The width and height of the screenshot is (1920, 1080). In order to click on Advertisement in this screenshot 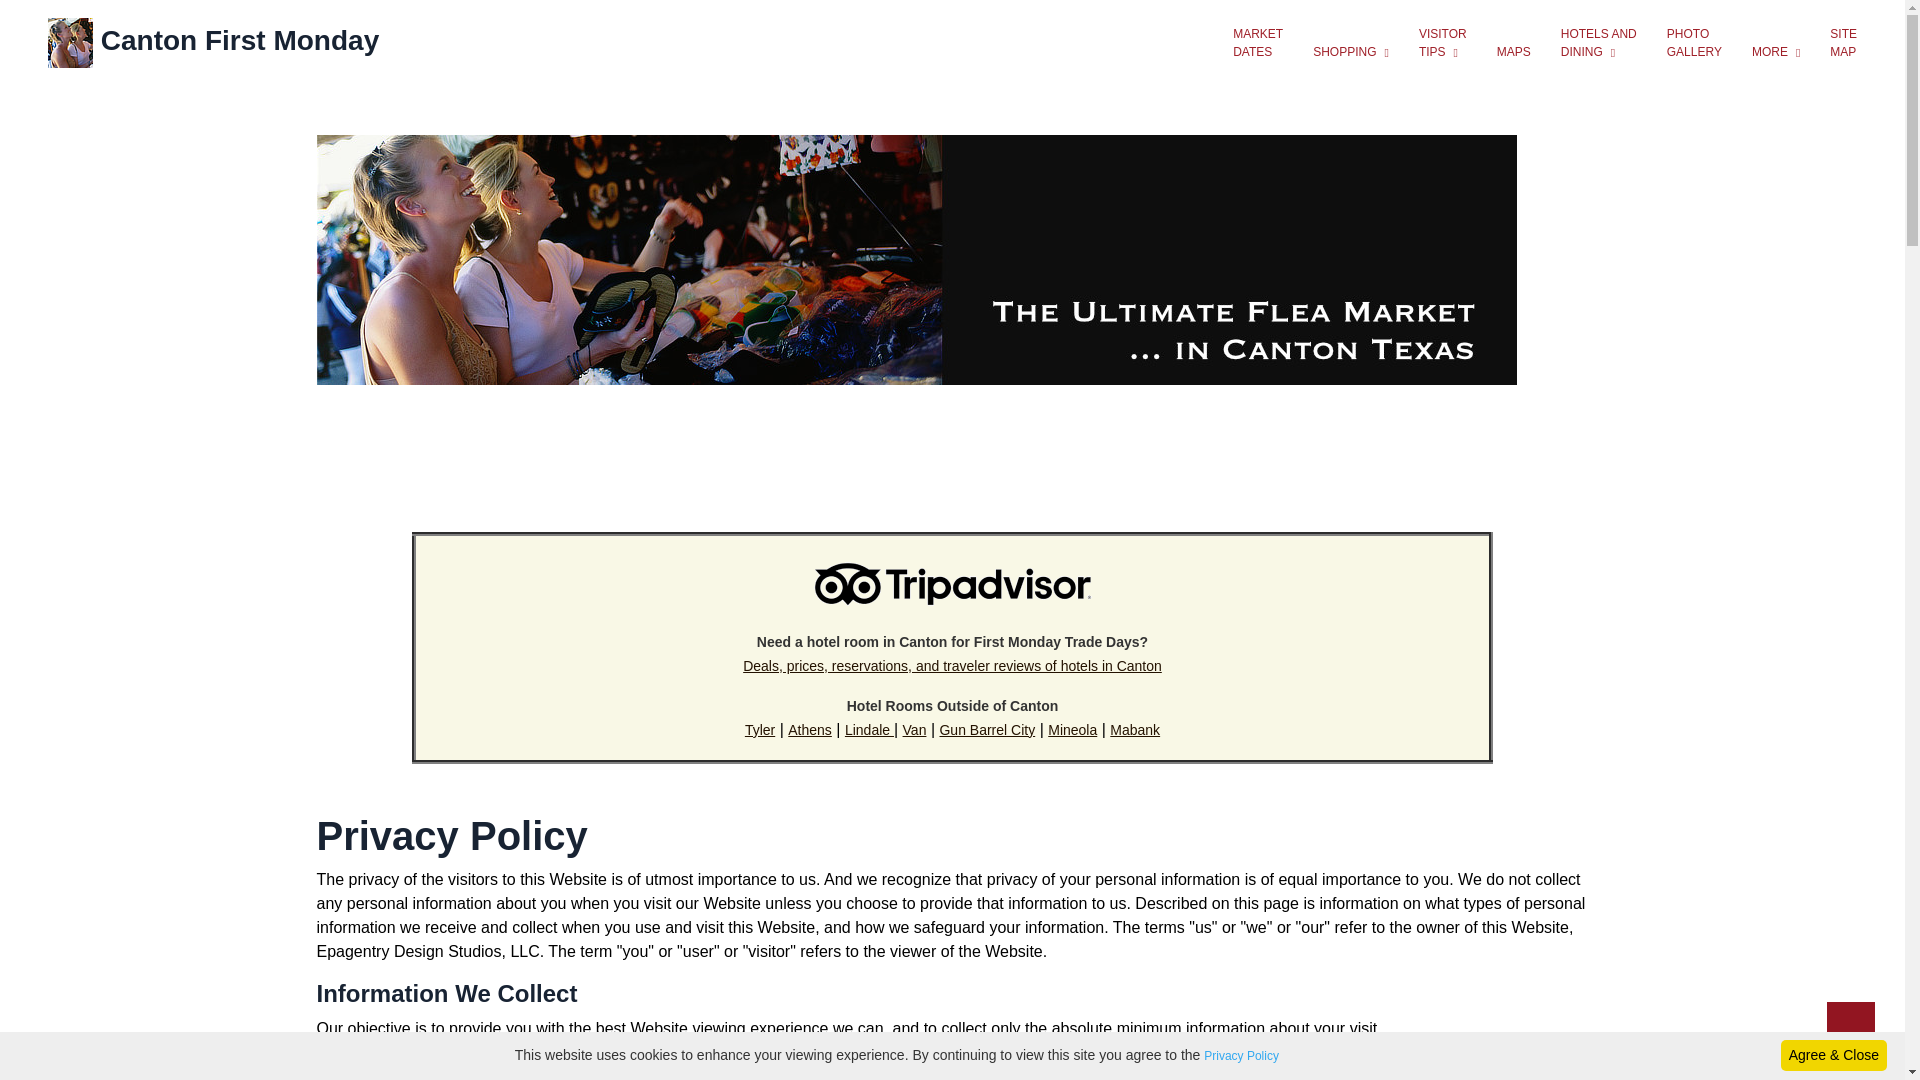, I will do `click(953, 455)`.